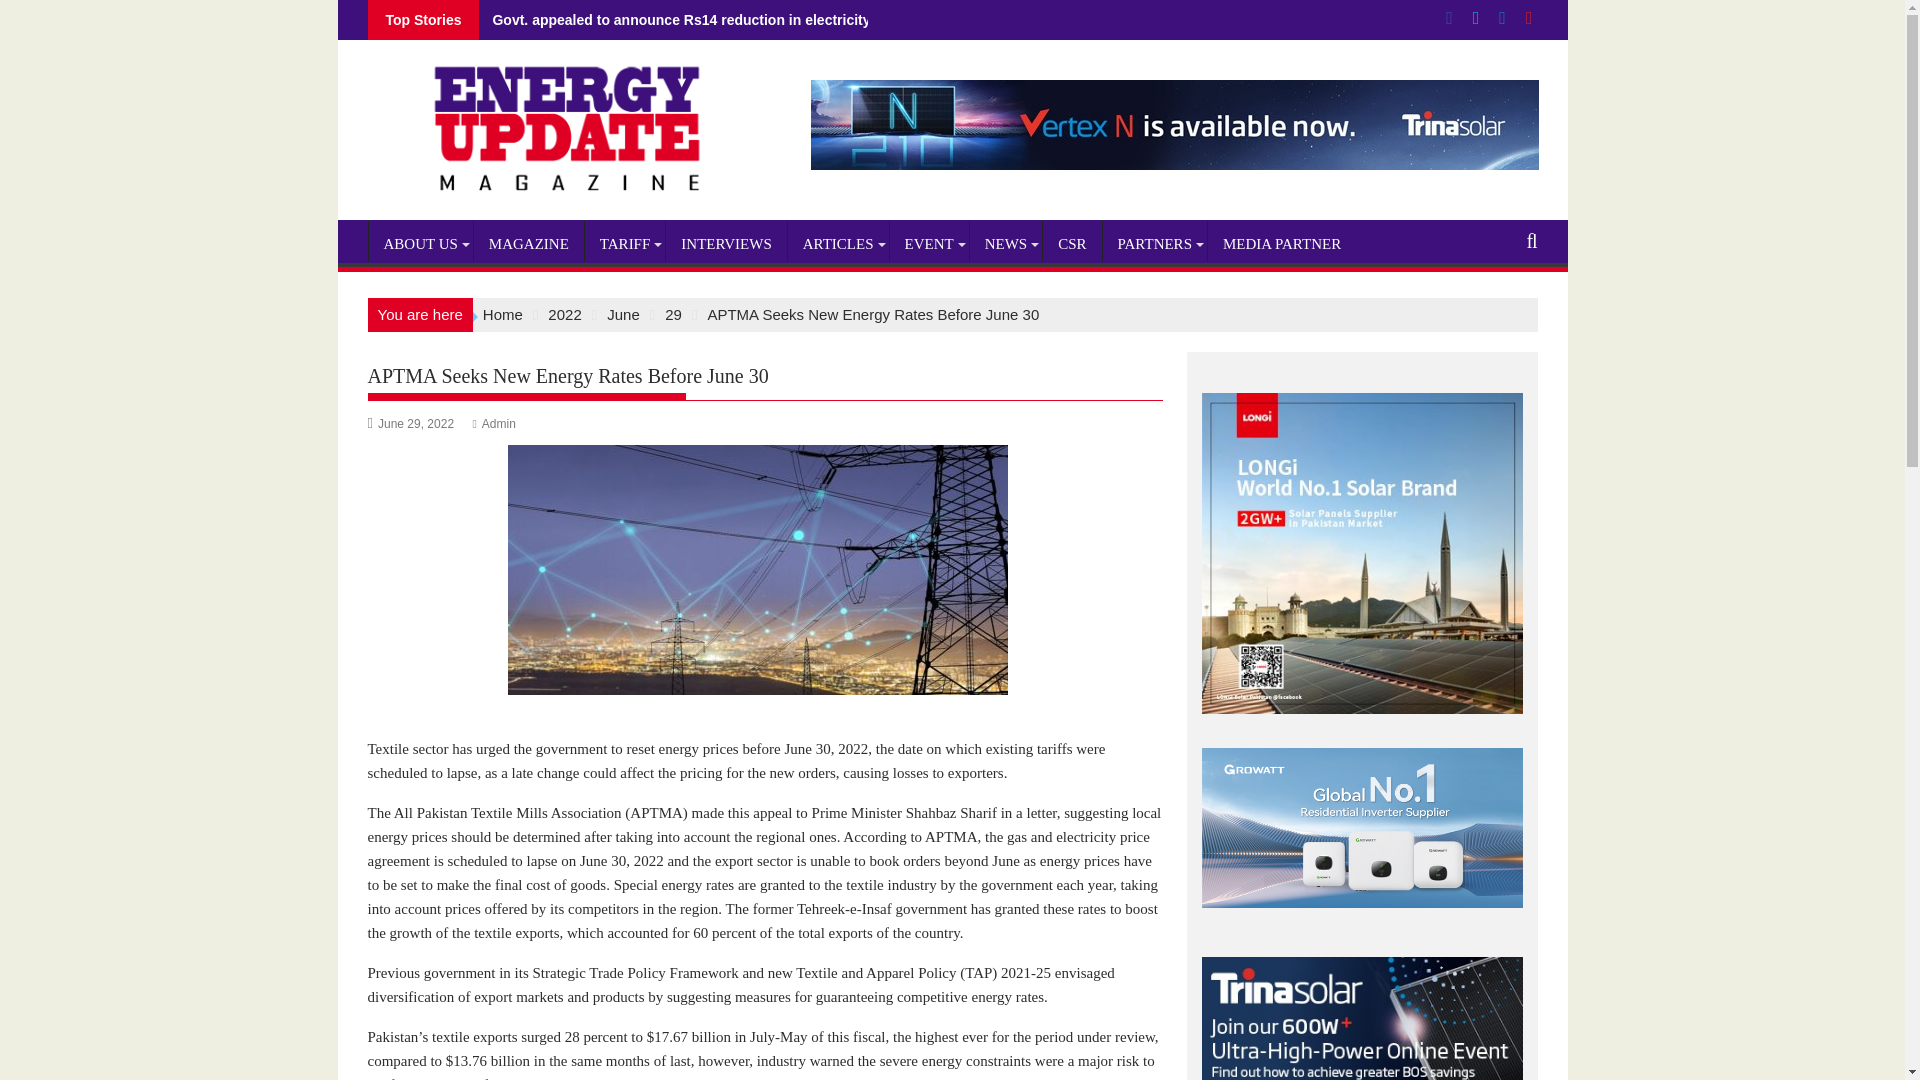  What do you see at coordinates (726, 244) in the screenshot?
I see `INTERVIEWS` at bounding box center [726, 244].